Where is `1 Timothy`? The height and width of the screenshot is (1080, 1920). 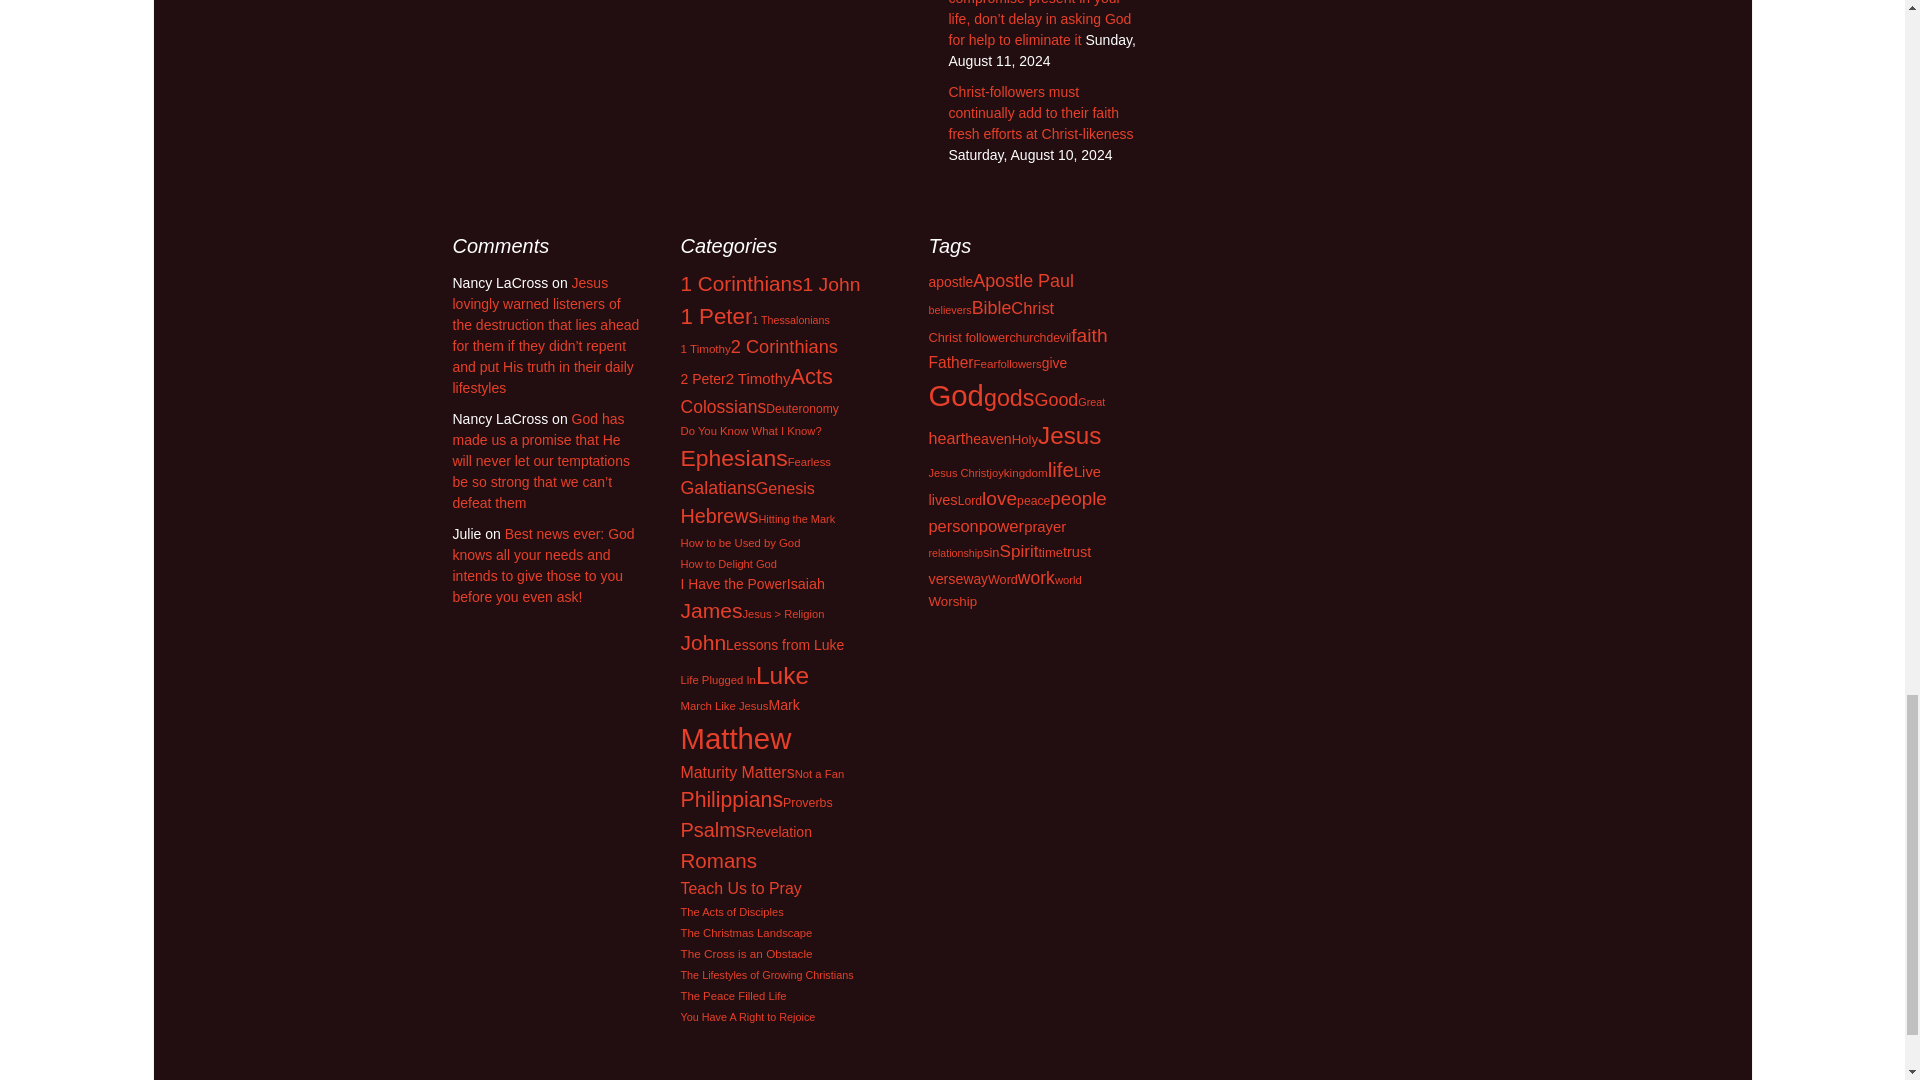
1 Timothy is located at coordinates (704, 348).